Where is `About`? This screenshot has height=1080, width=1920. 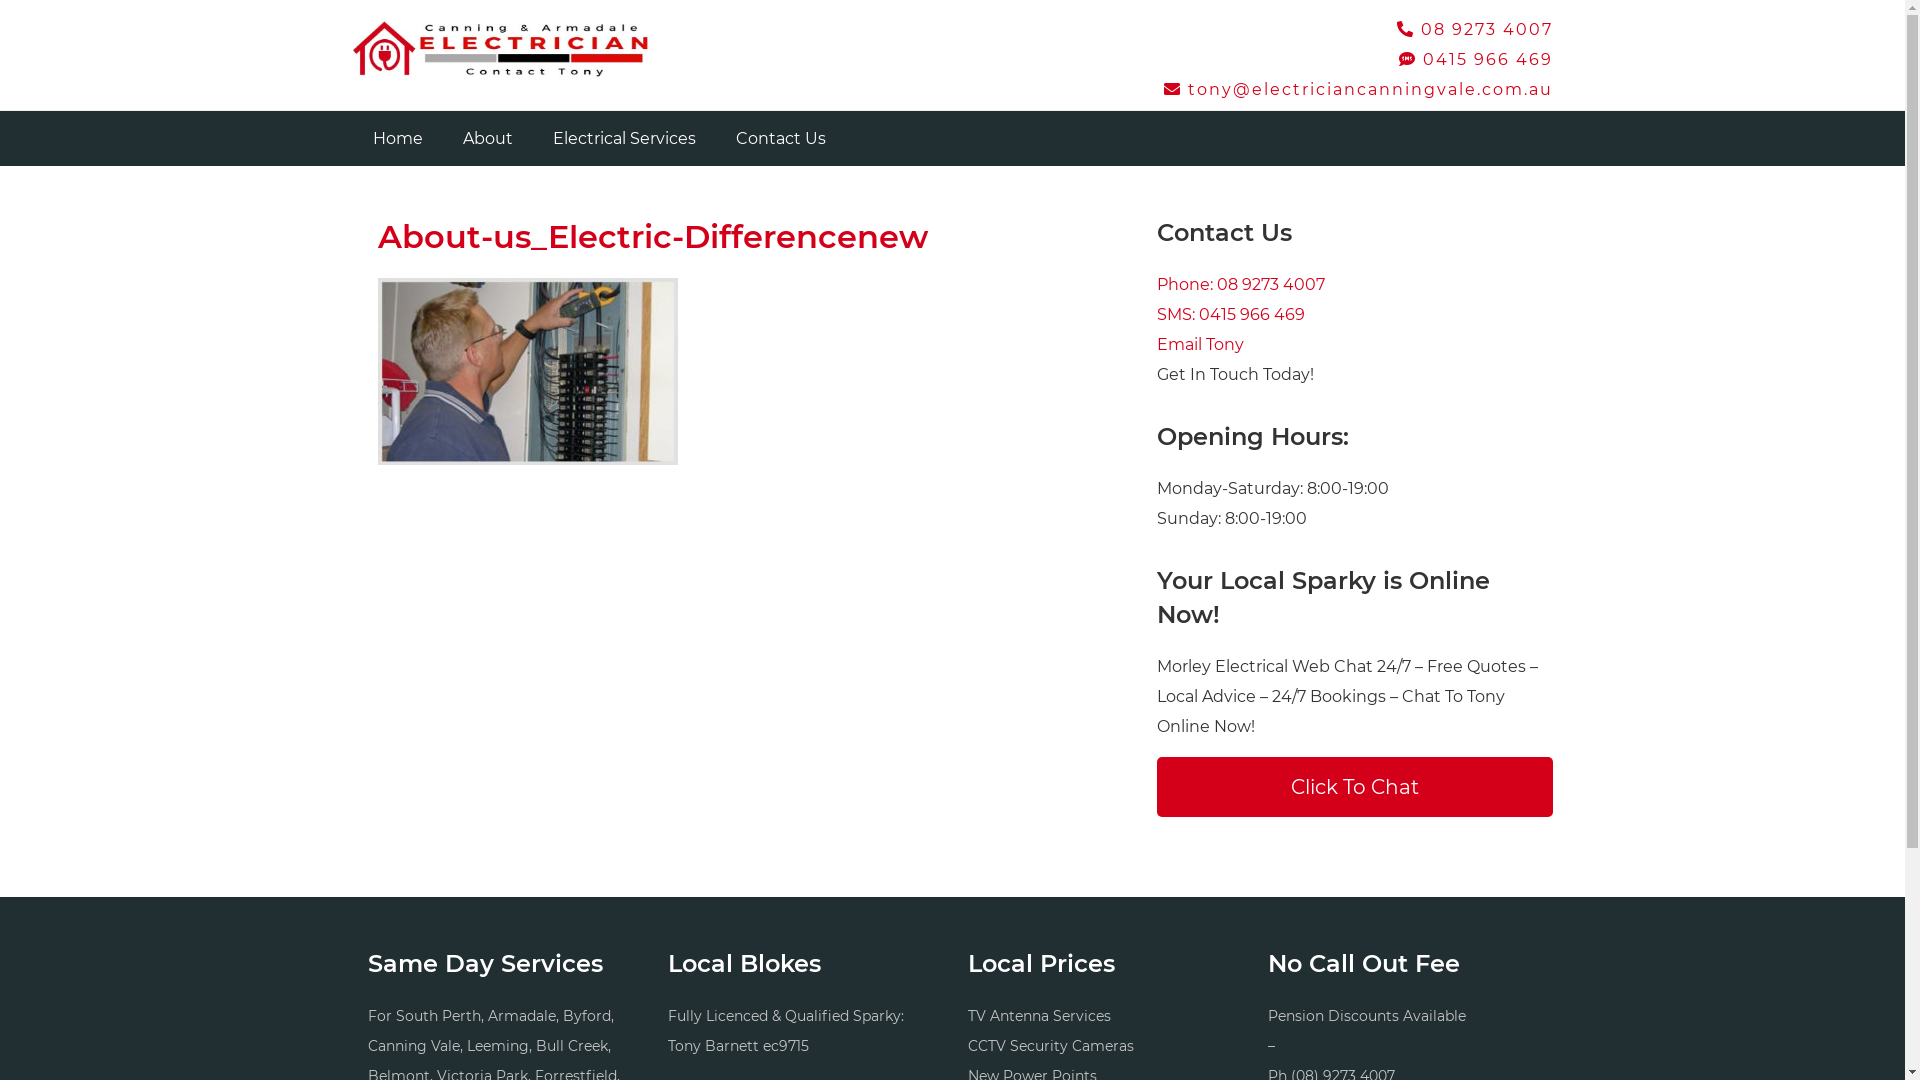
About is located at coordinates (487, 138).